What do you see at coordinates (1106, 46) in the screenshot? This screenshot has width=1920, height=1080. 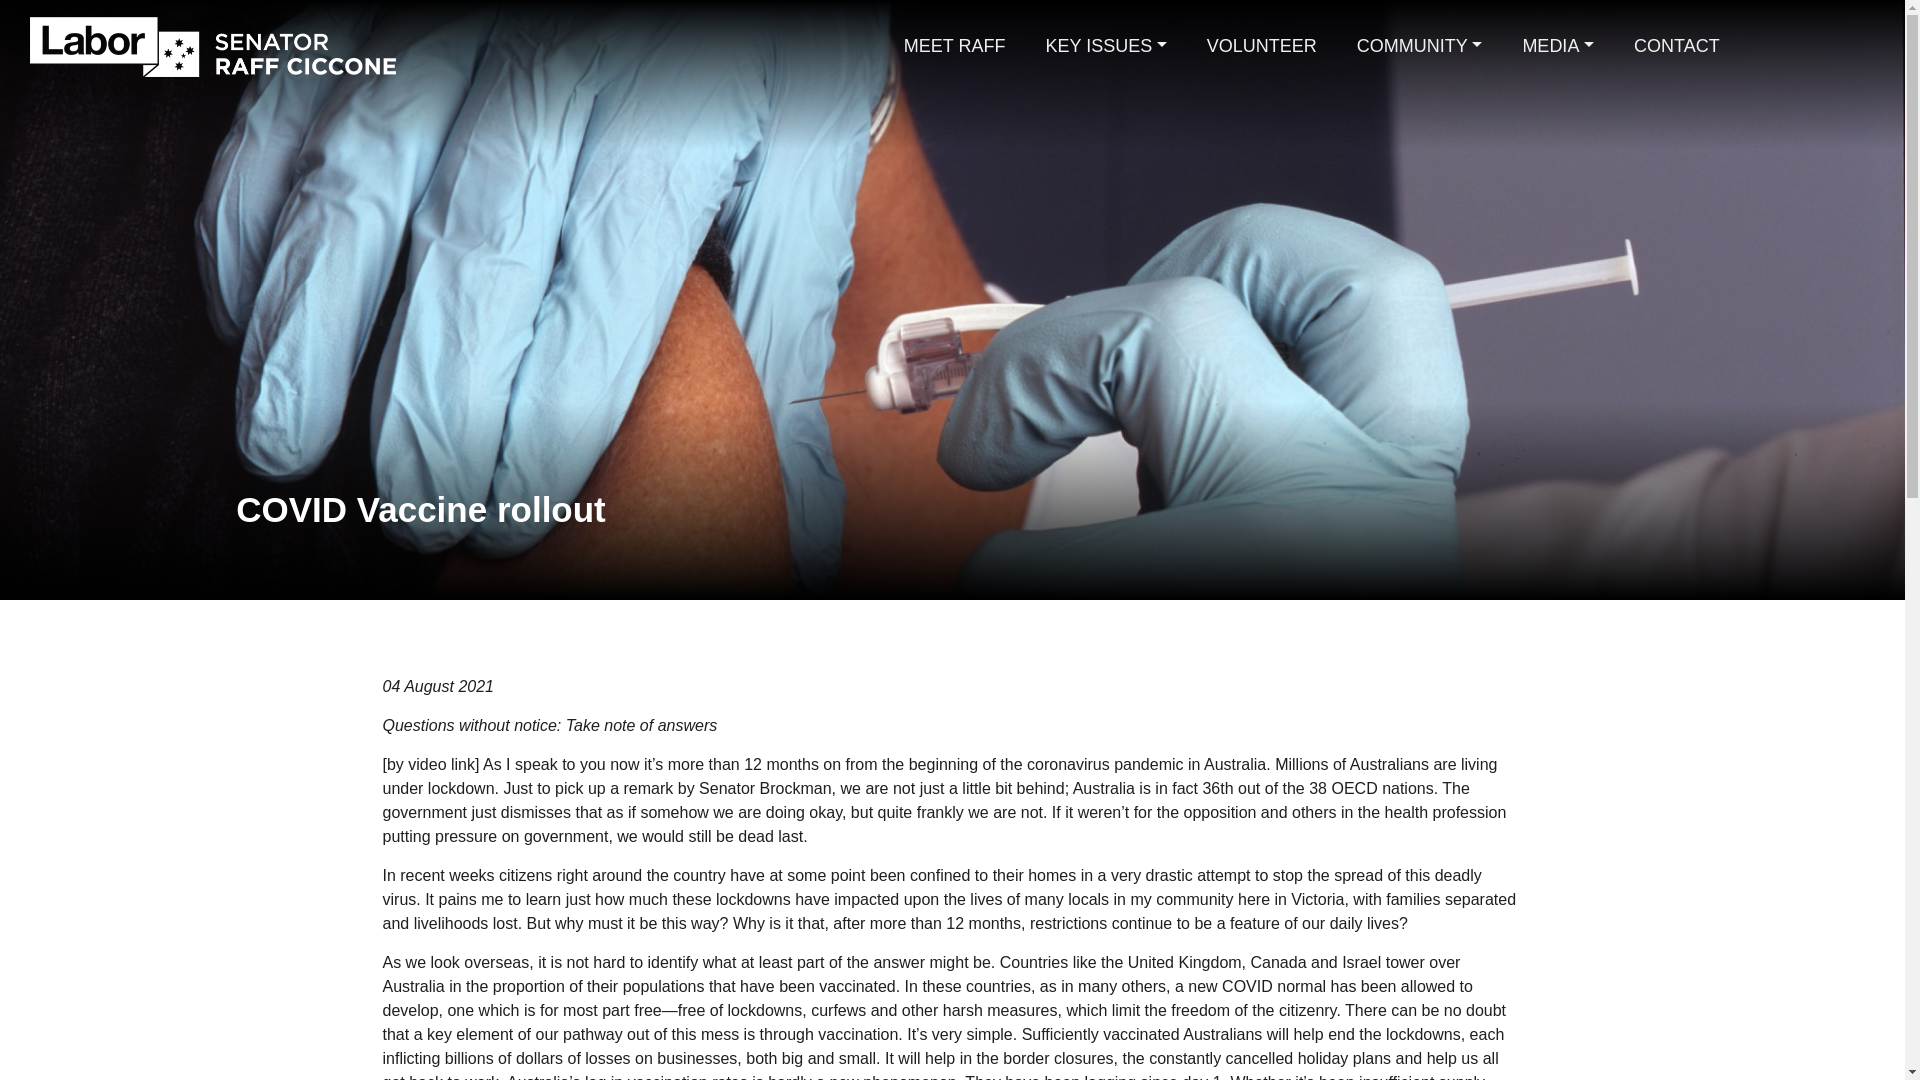 I see `KEY ISSUES` at bounding box center [1106, 46].